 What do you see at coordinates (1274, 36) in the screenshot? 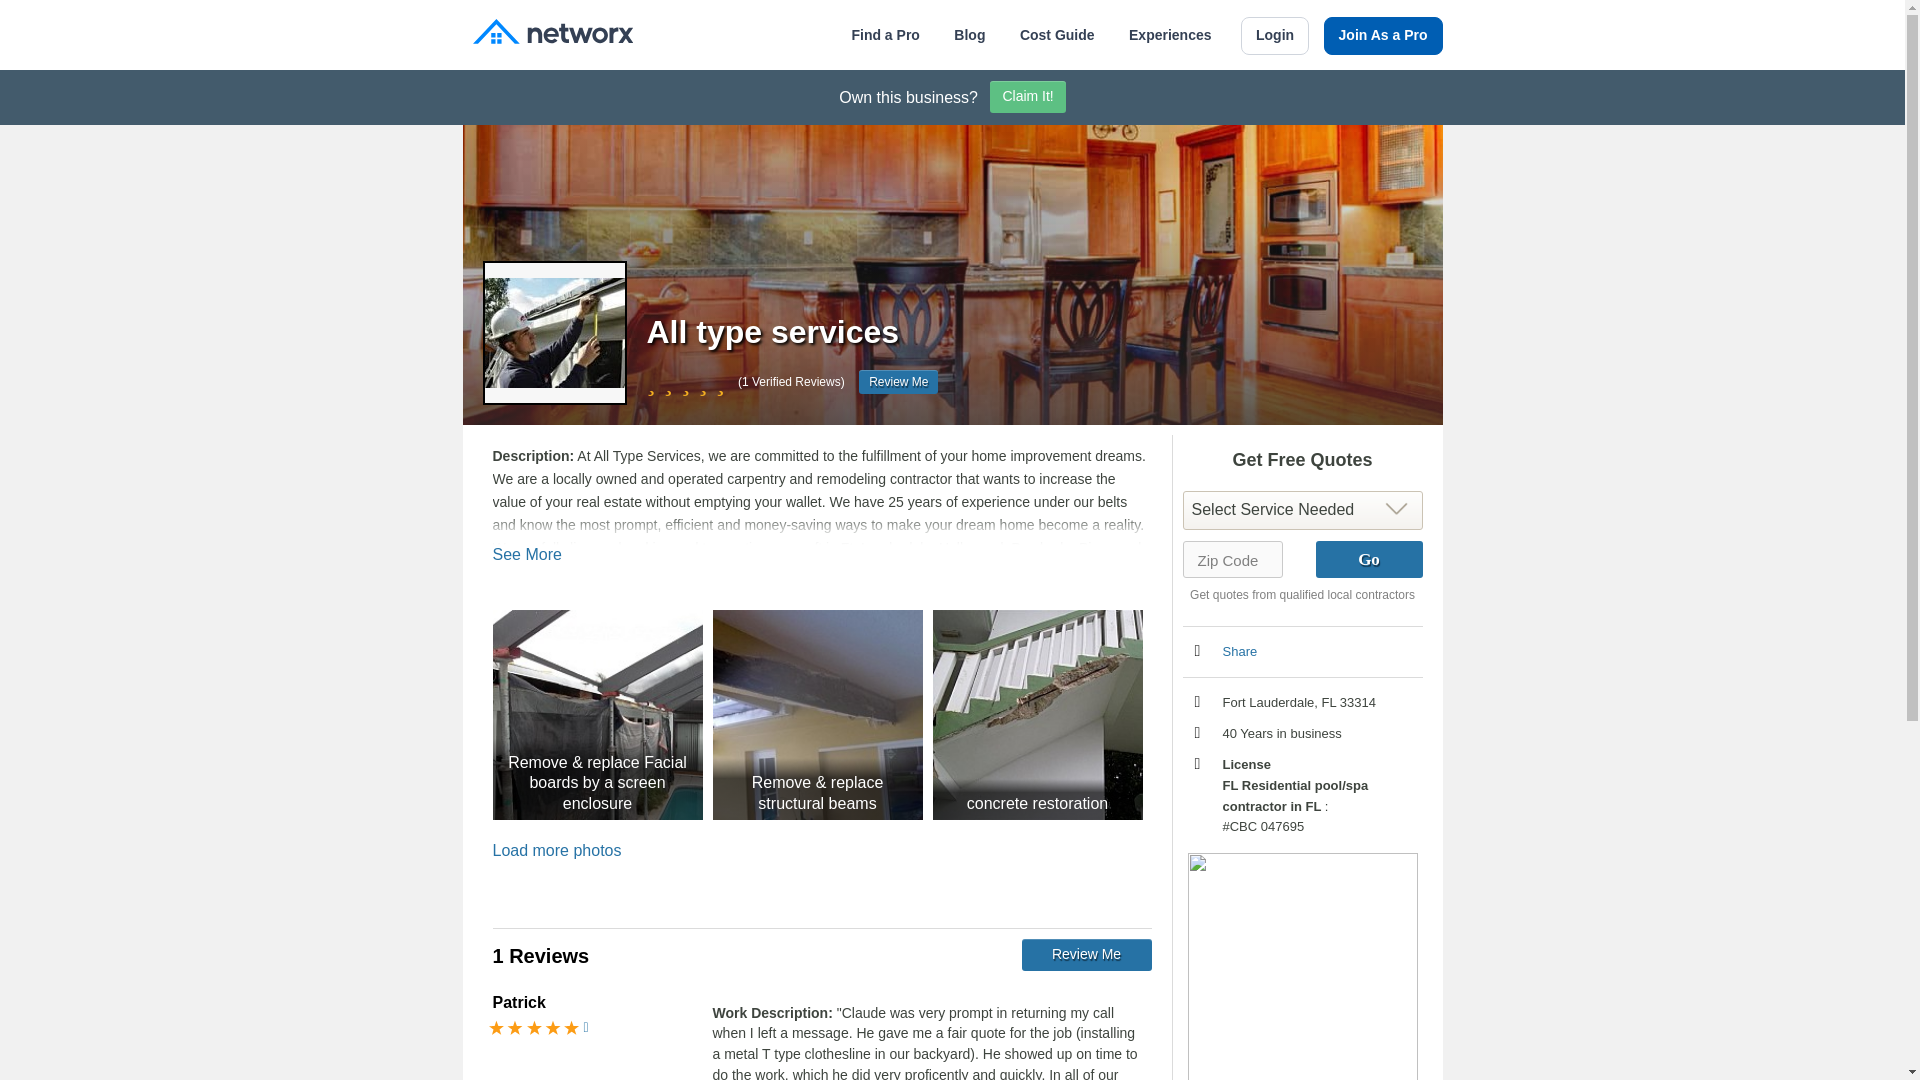
I see `Login` at bounding box center [1274, 36].